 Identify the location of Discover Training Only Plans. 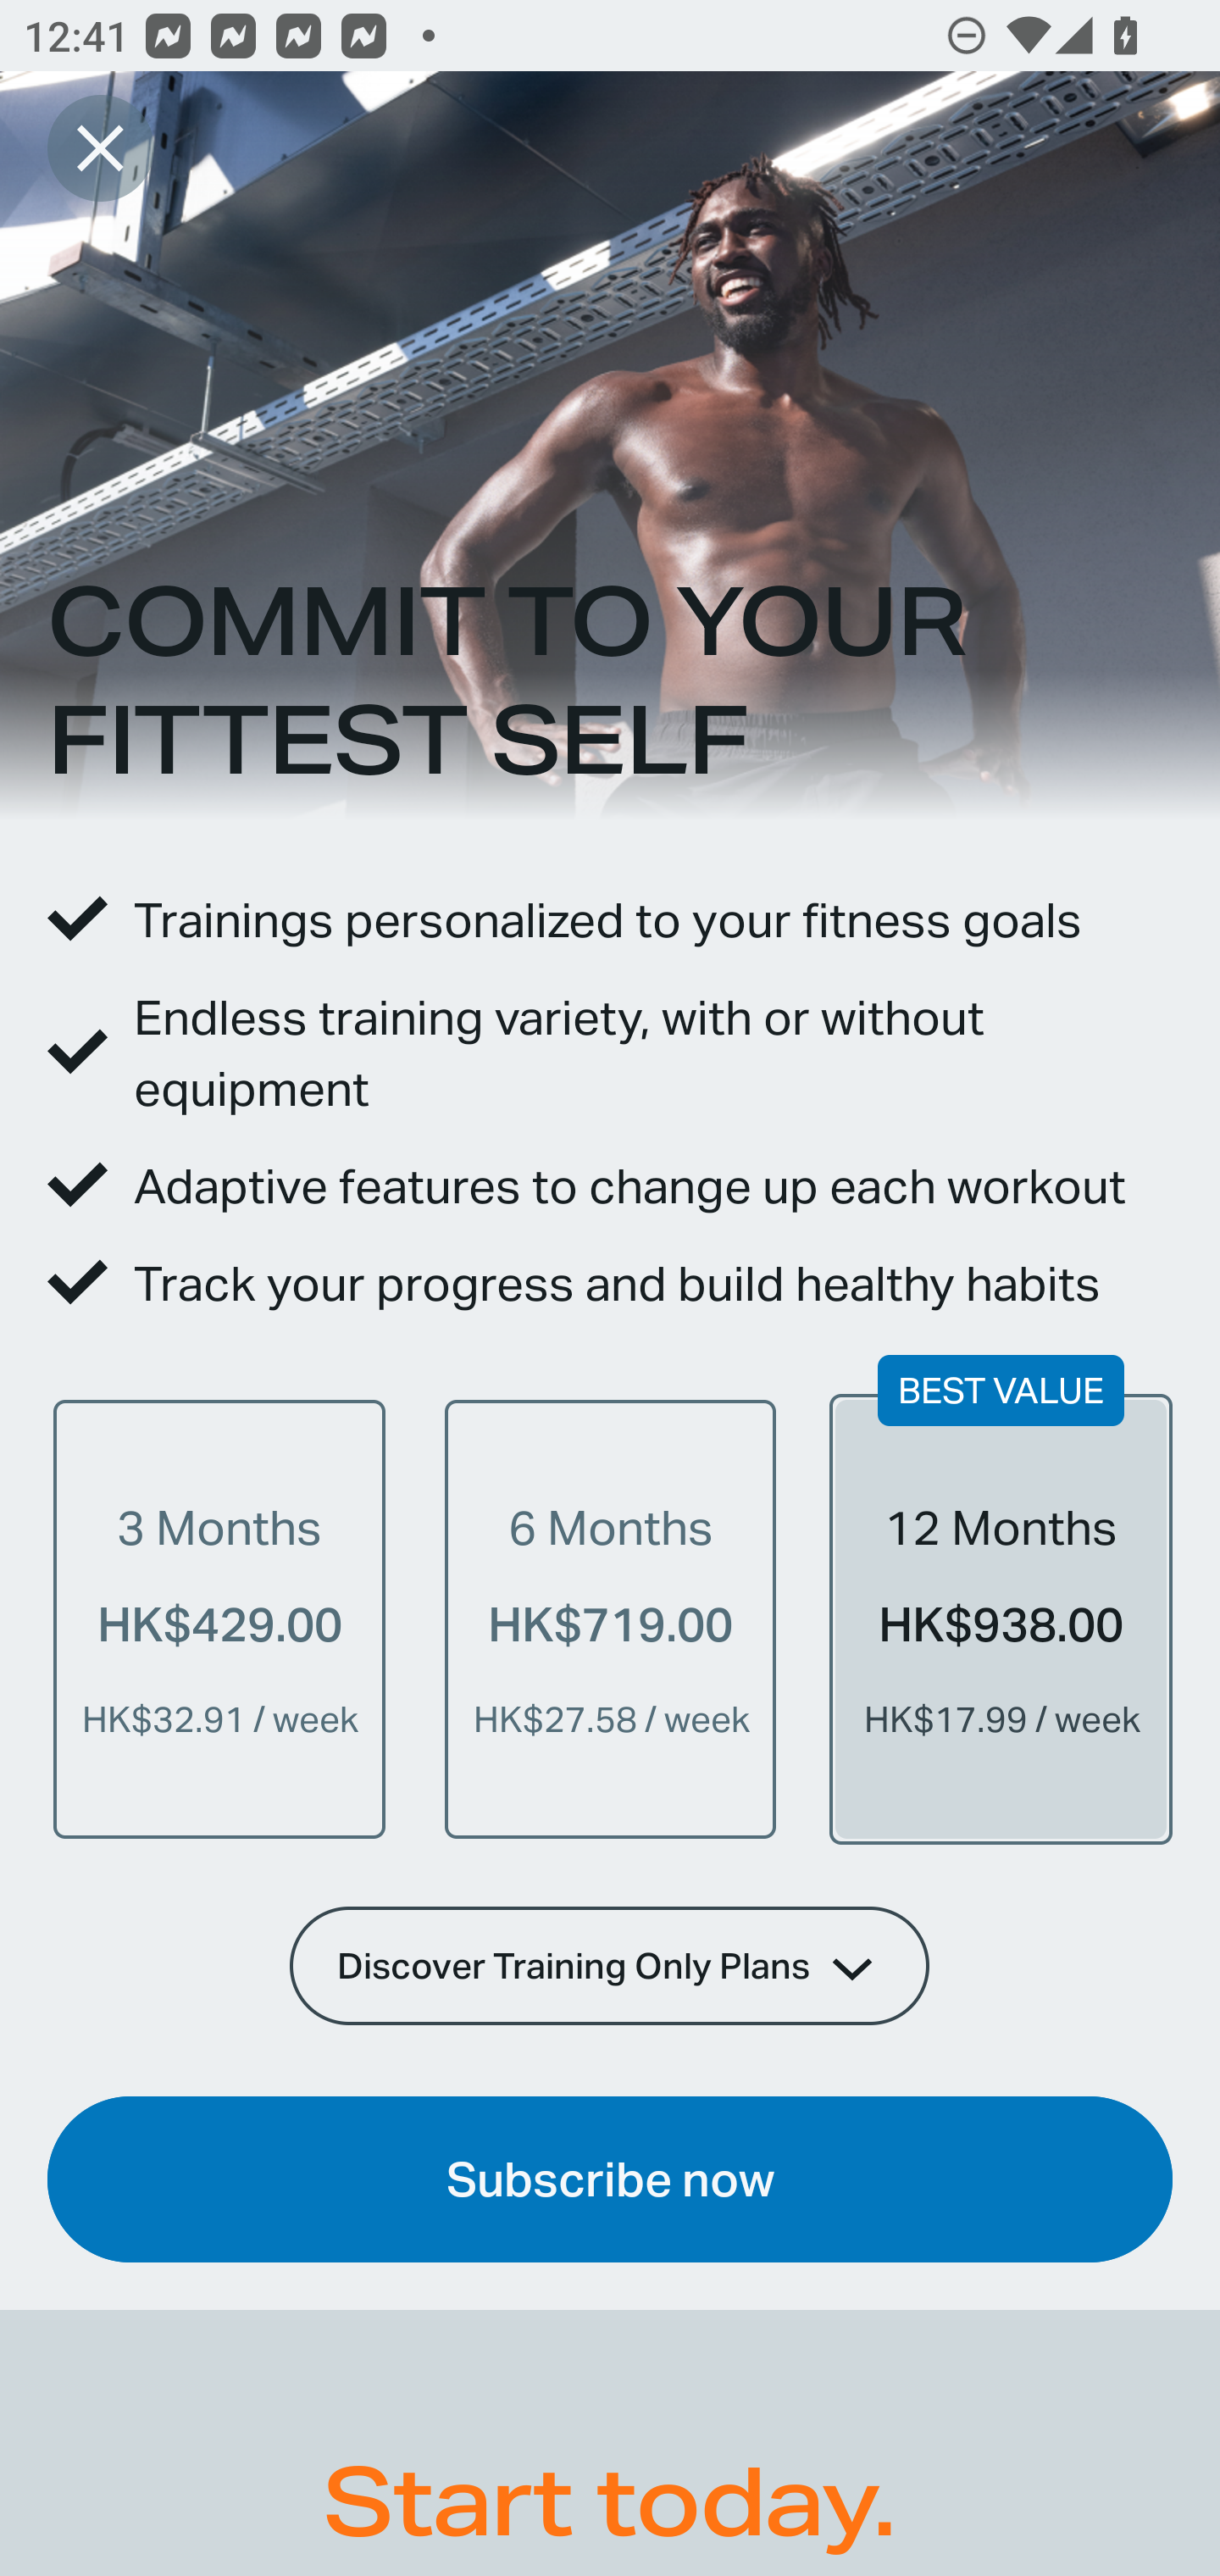
(610, 1965).